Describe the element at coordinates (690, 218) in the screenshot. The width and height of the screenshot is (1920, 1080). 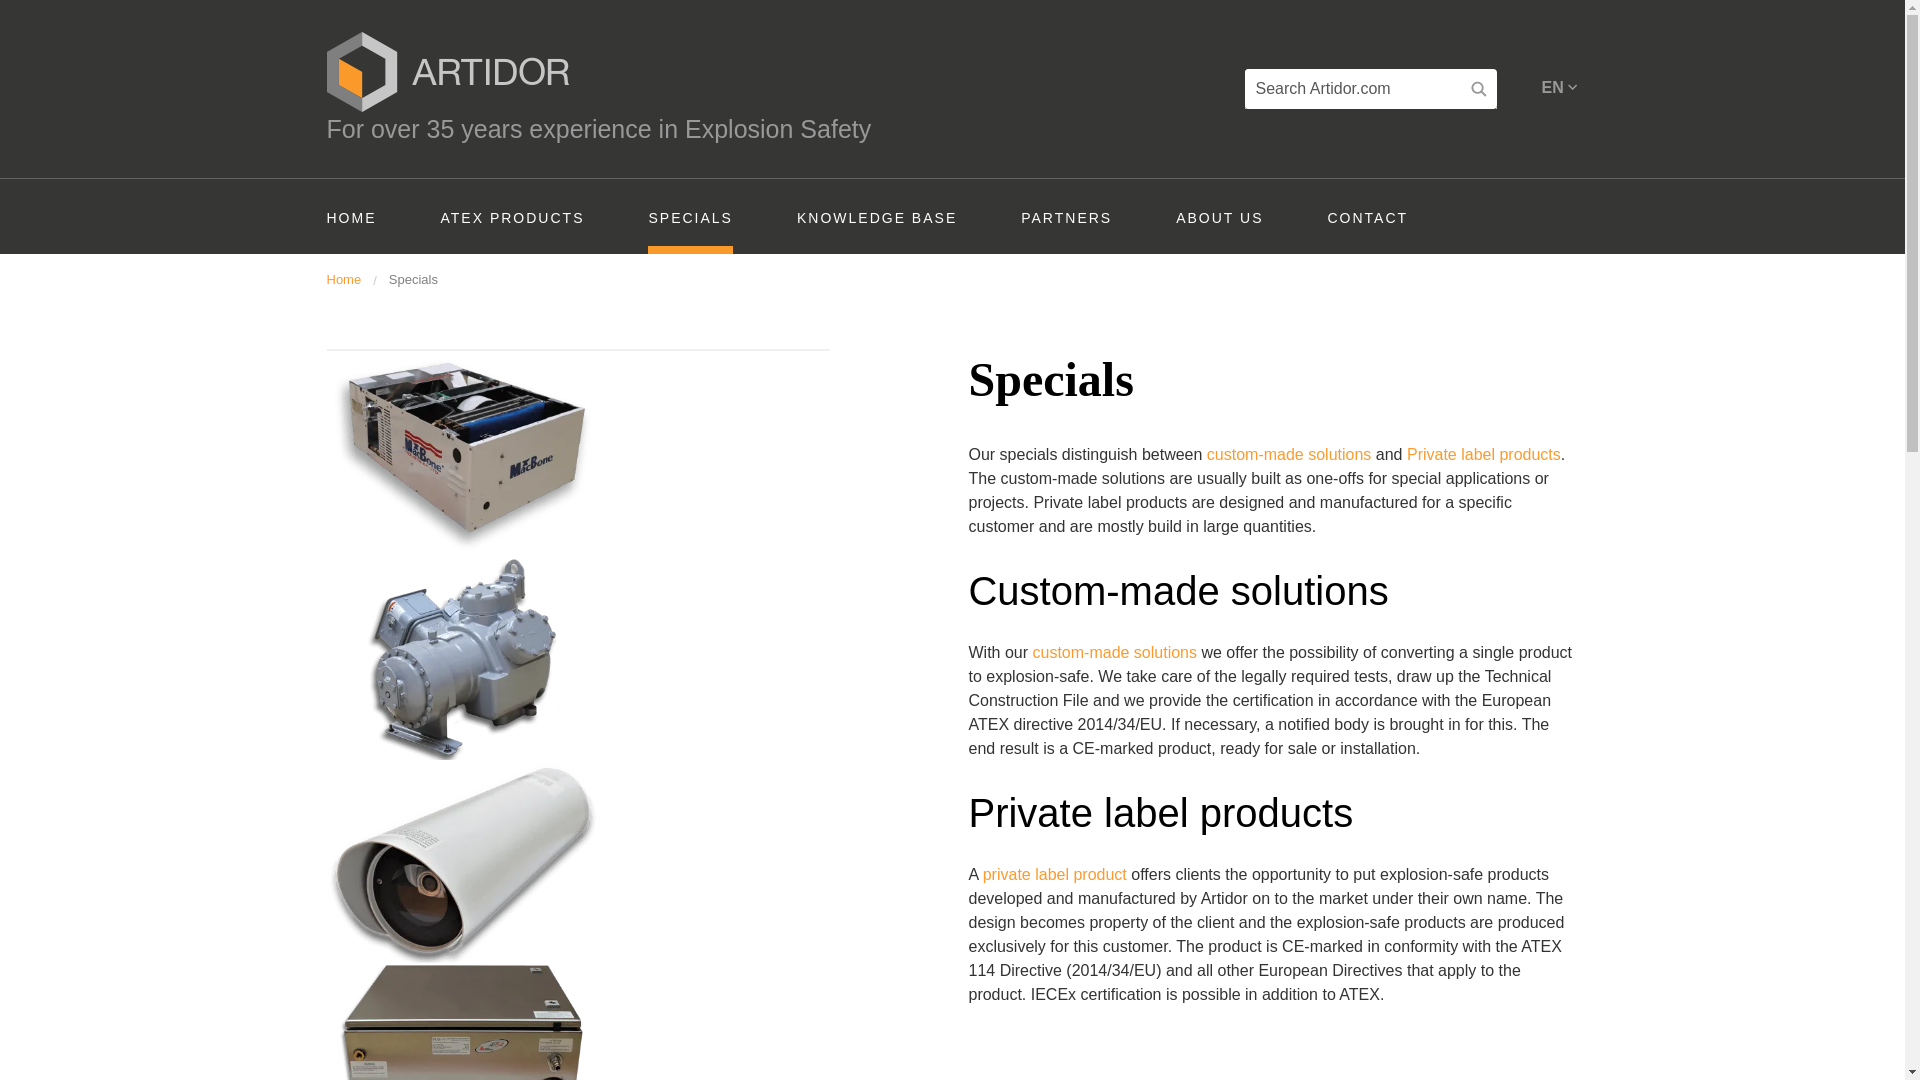
I see `SPECIALS` at that location.